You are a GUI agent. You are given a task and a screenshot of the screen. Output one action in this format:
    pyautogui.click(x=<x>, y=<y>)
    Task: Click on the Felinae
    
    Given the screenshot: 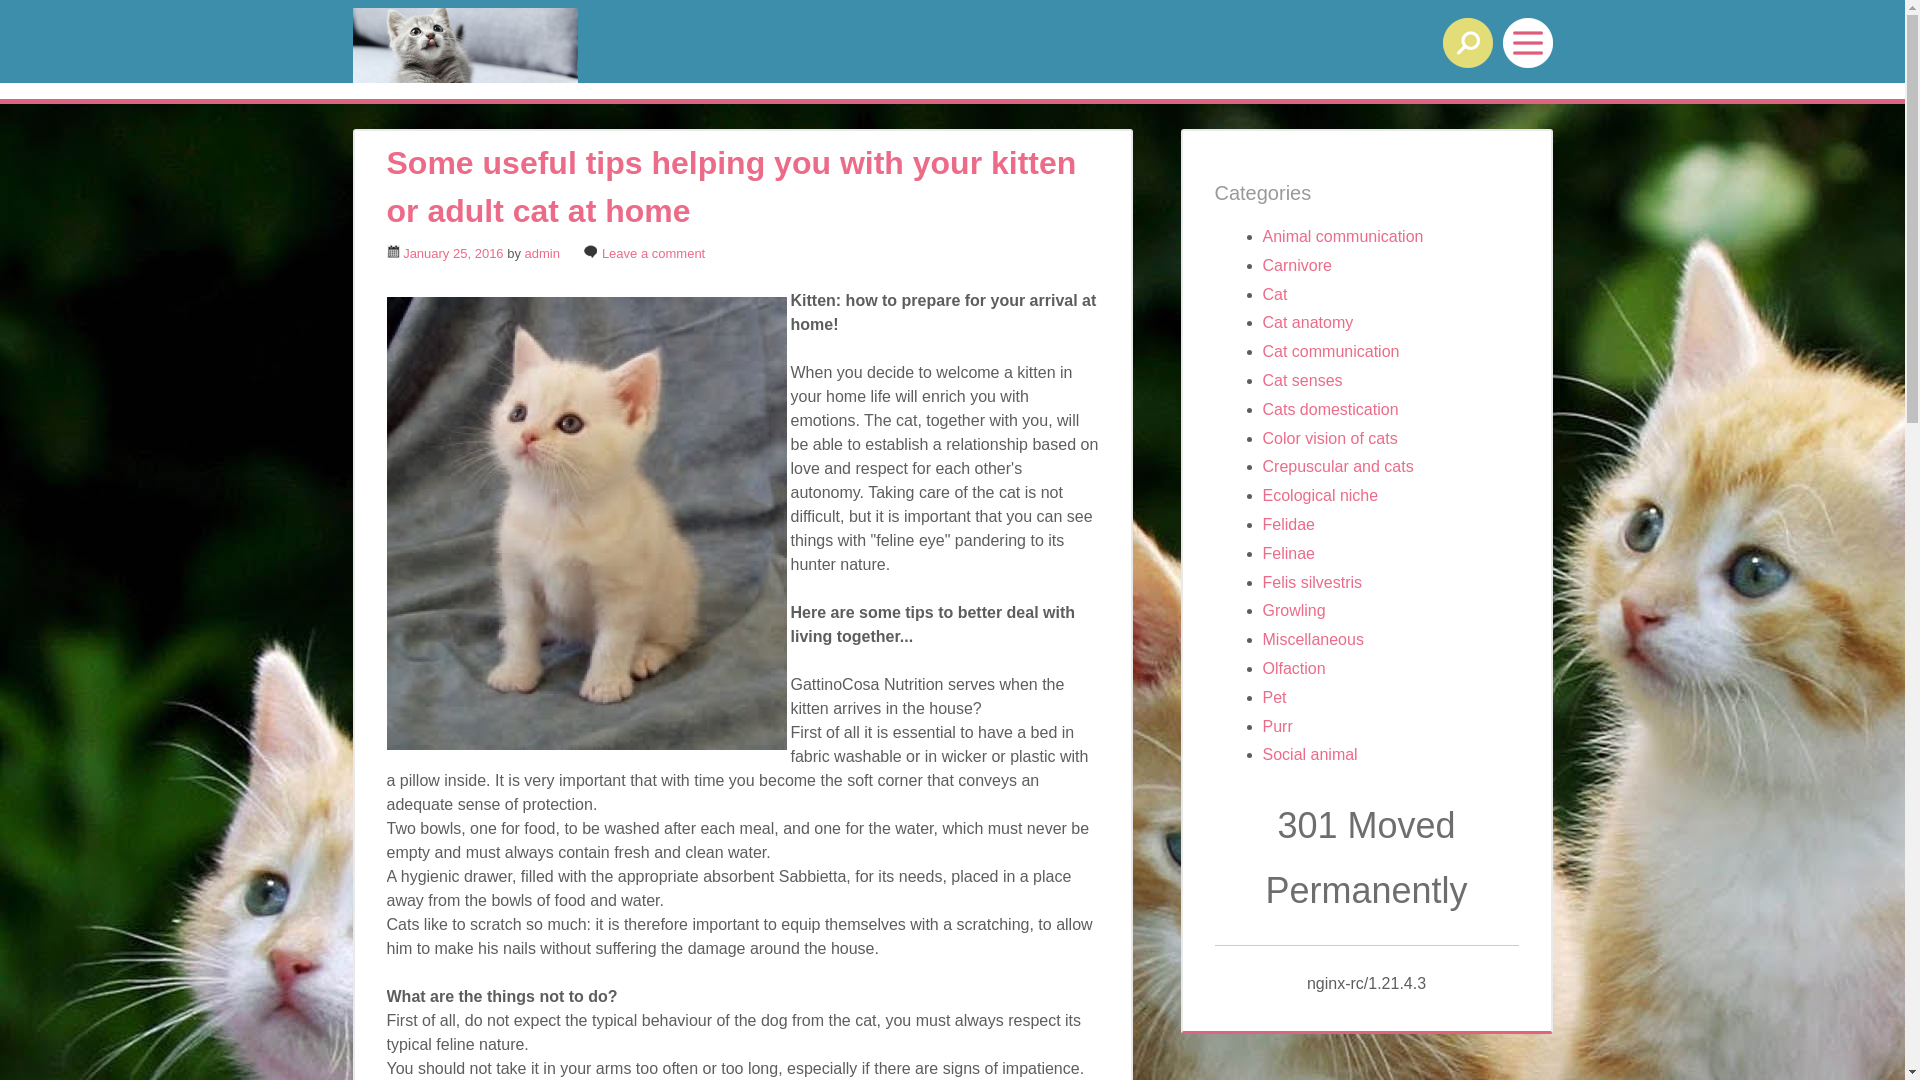 What is the action you would take?
    pyautogui.click(x=1288, y=554)
    